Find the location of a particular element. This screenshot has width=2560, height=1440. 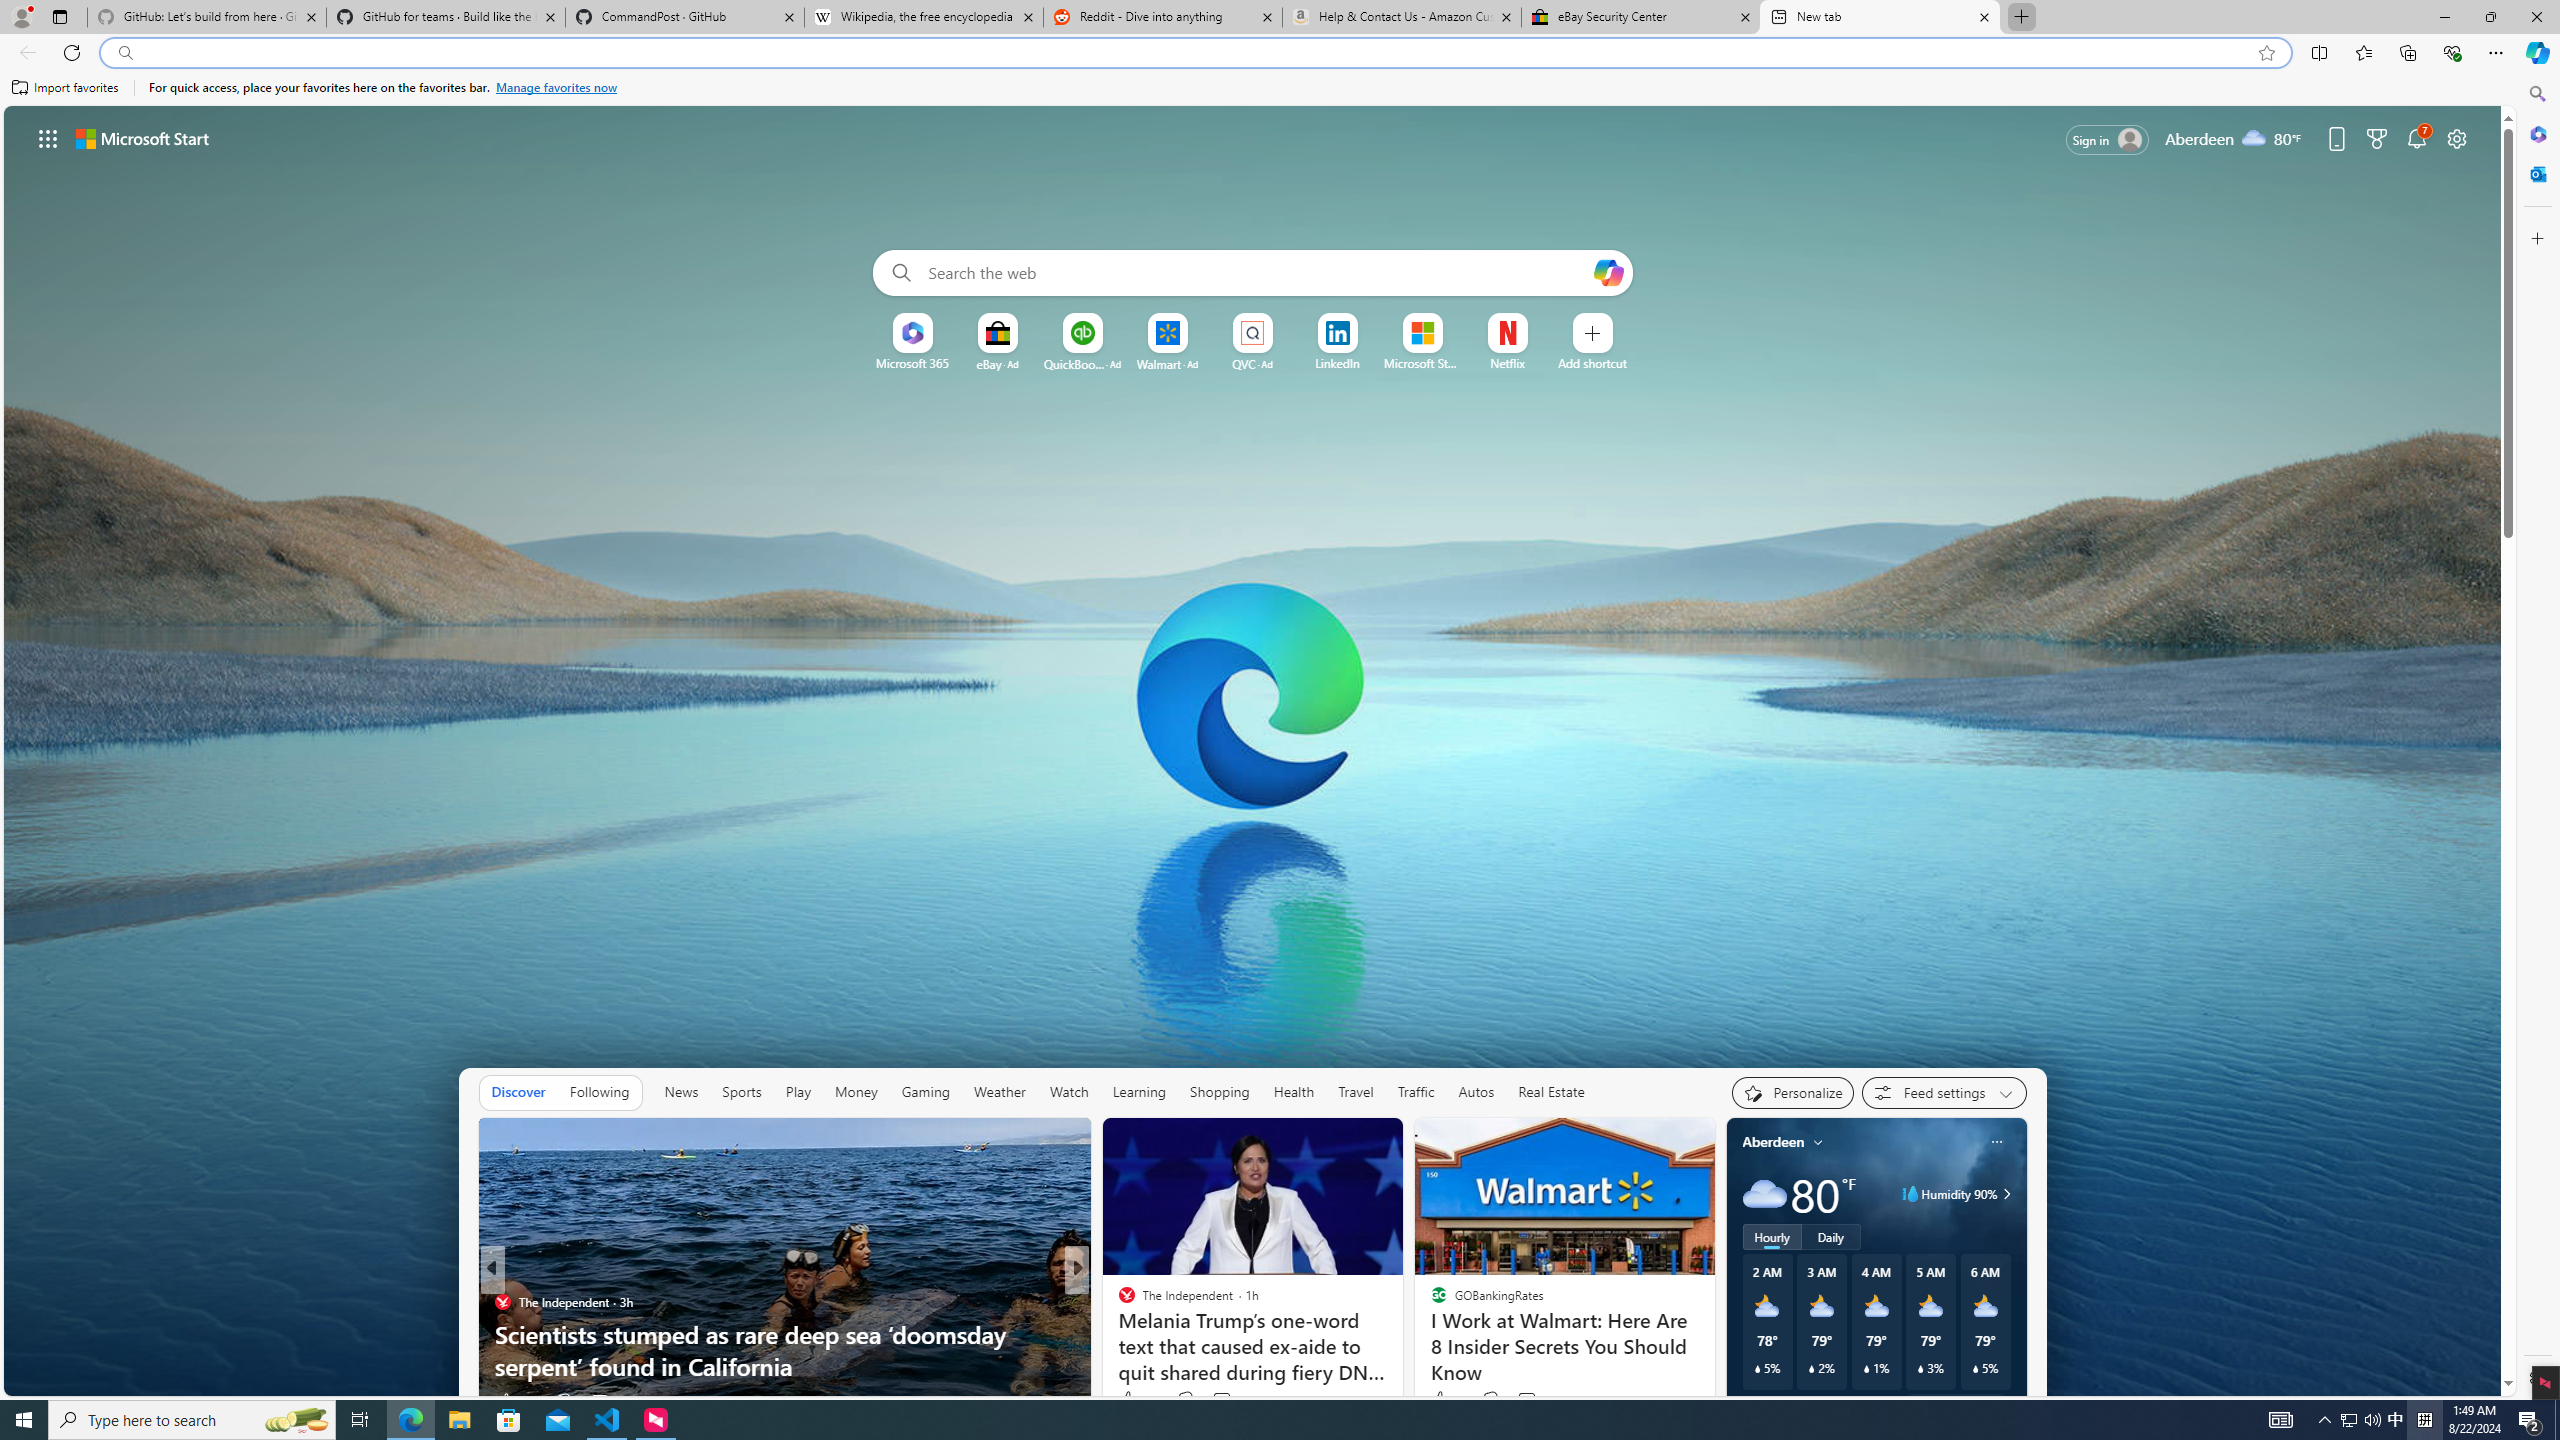

Comparables.ai is located at coordinates (1152, 1334).